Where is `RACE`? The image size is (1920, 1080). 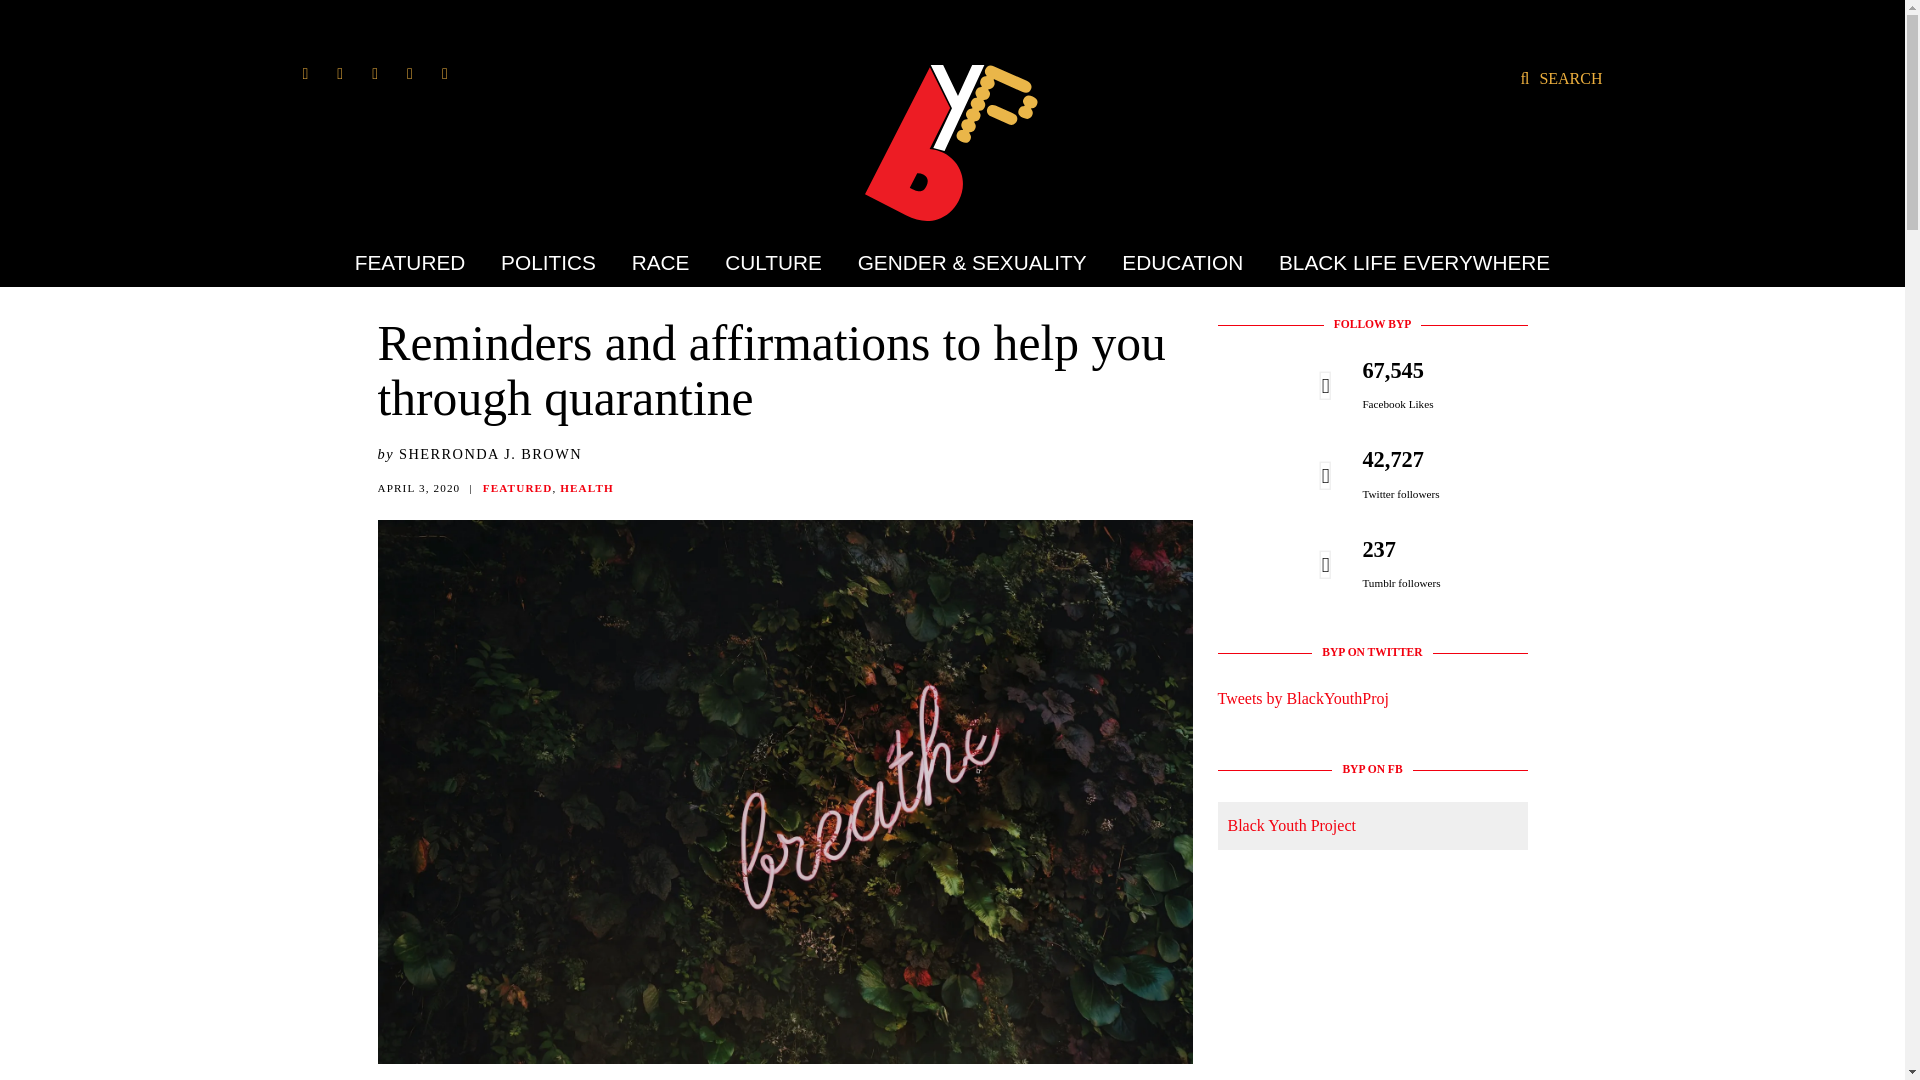
RACE is located at coordinates (660, 262).